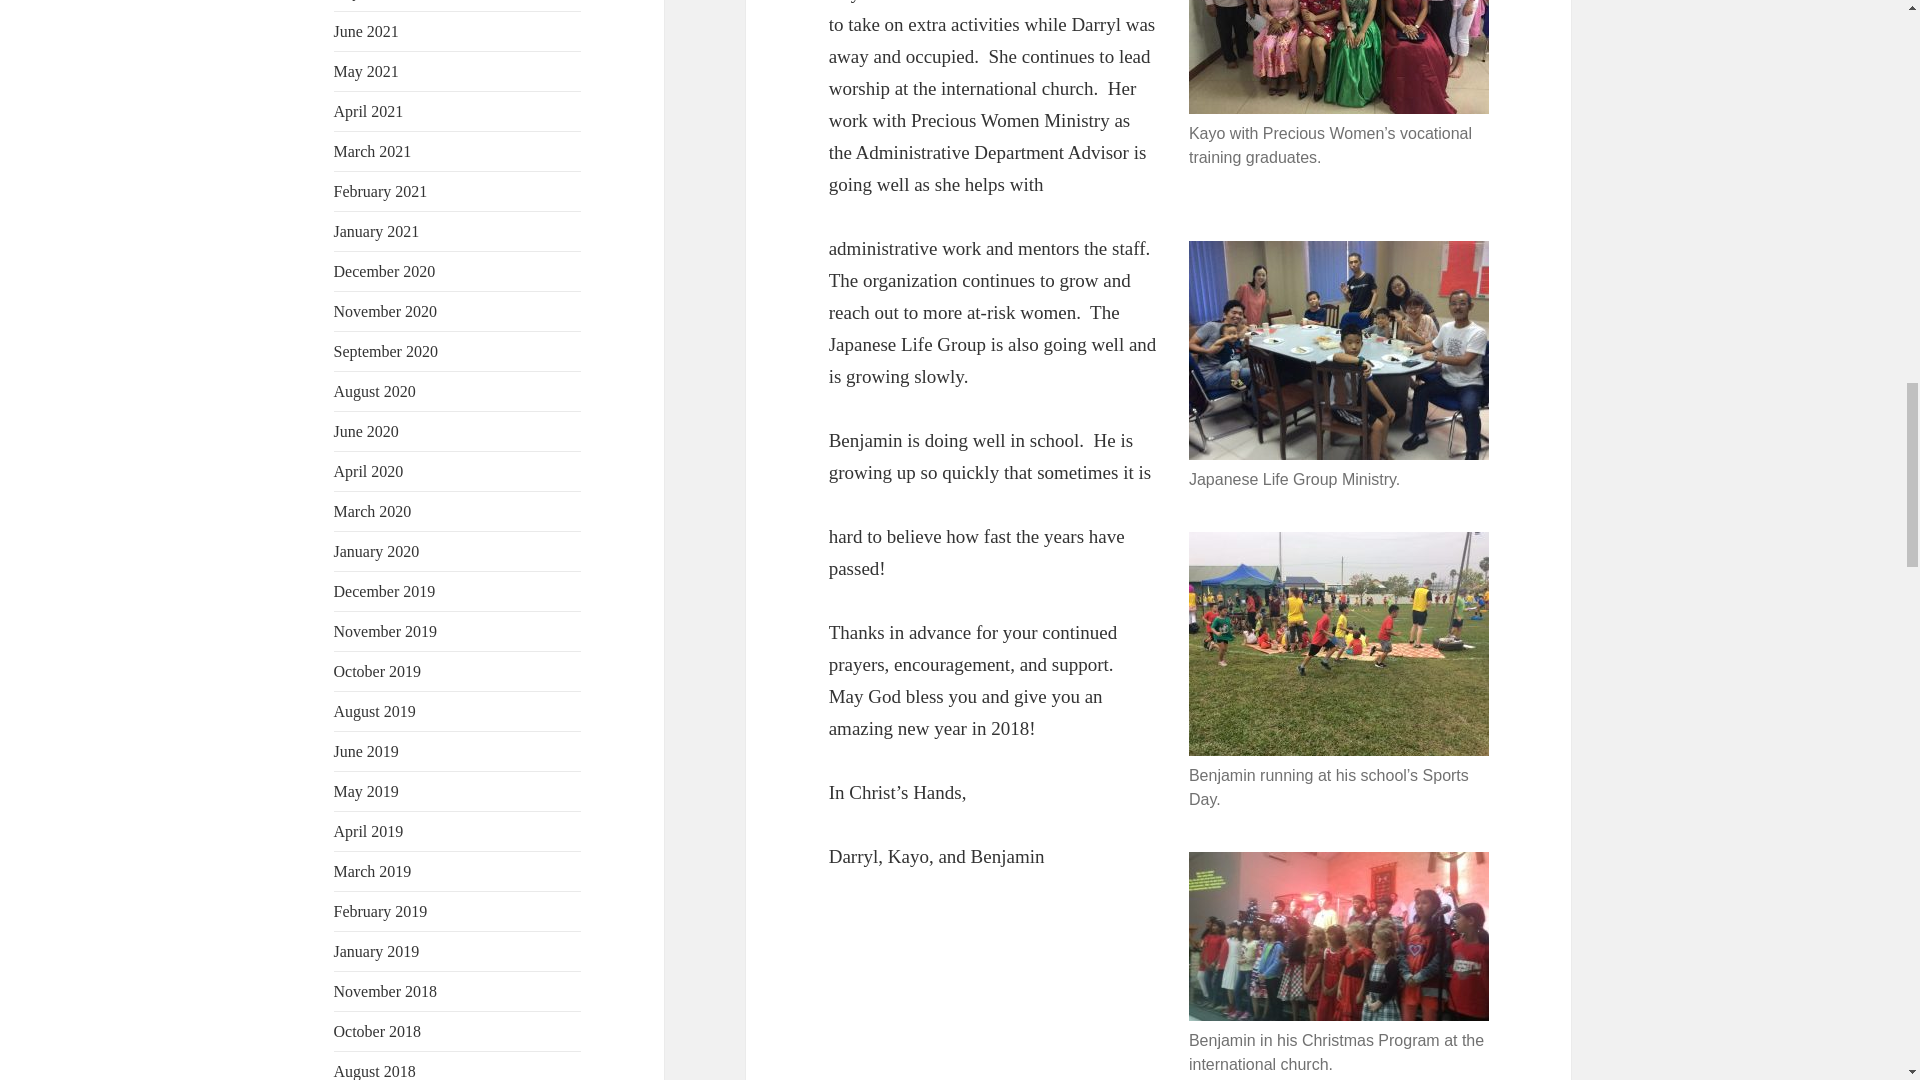 Image resolution: width=1920 pixels, height=1080 pixels. I want to click on June 2021, so click(366, 30).